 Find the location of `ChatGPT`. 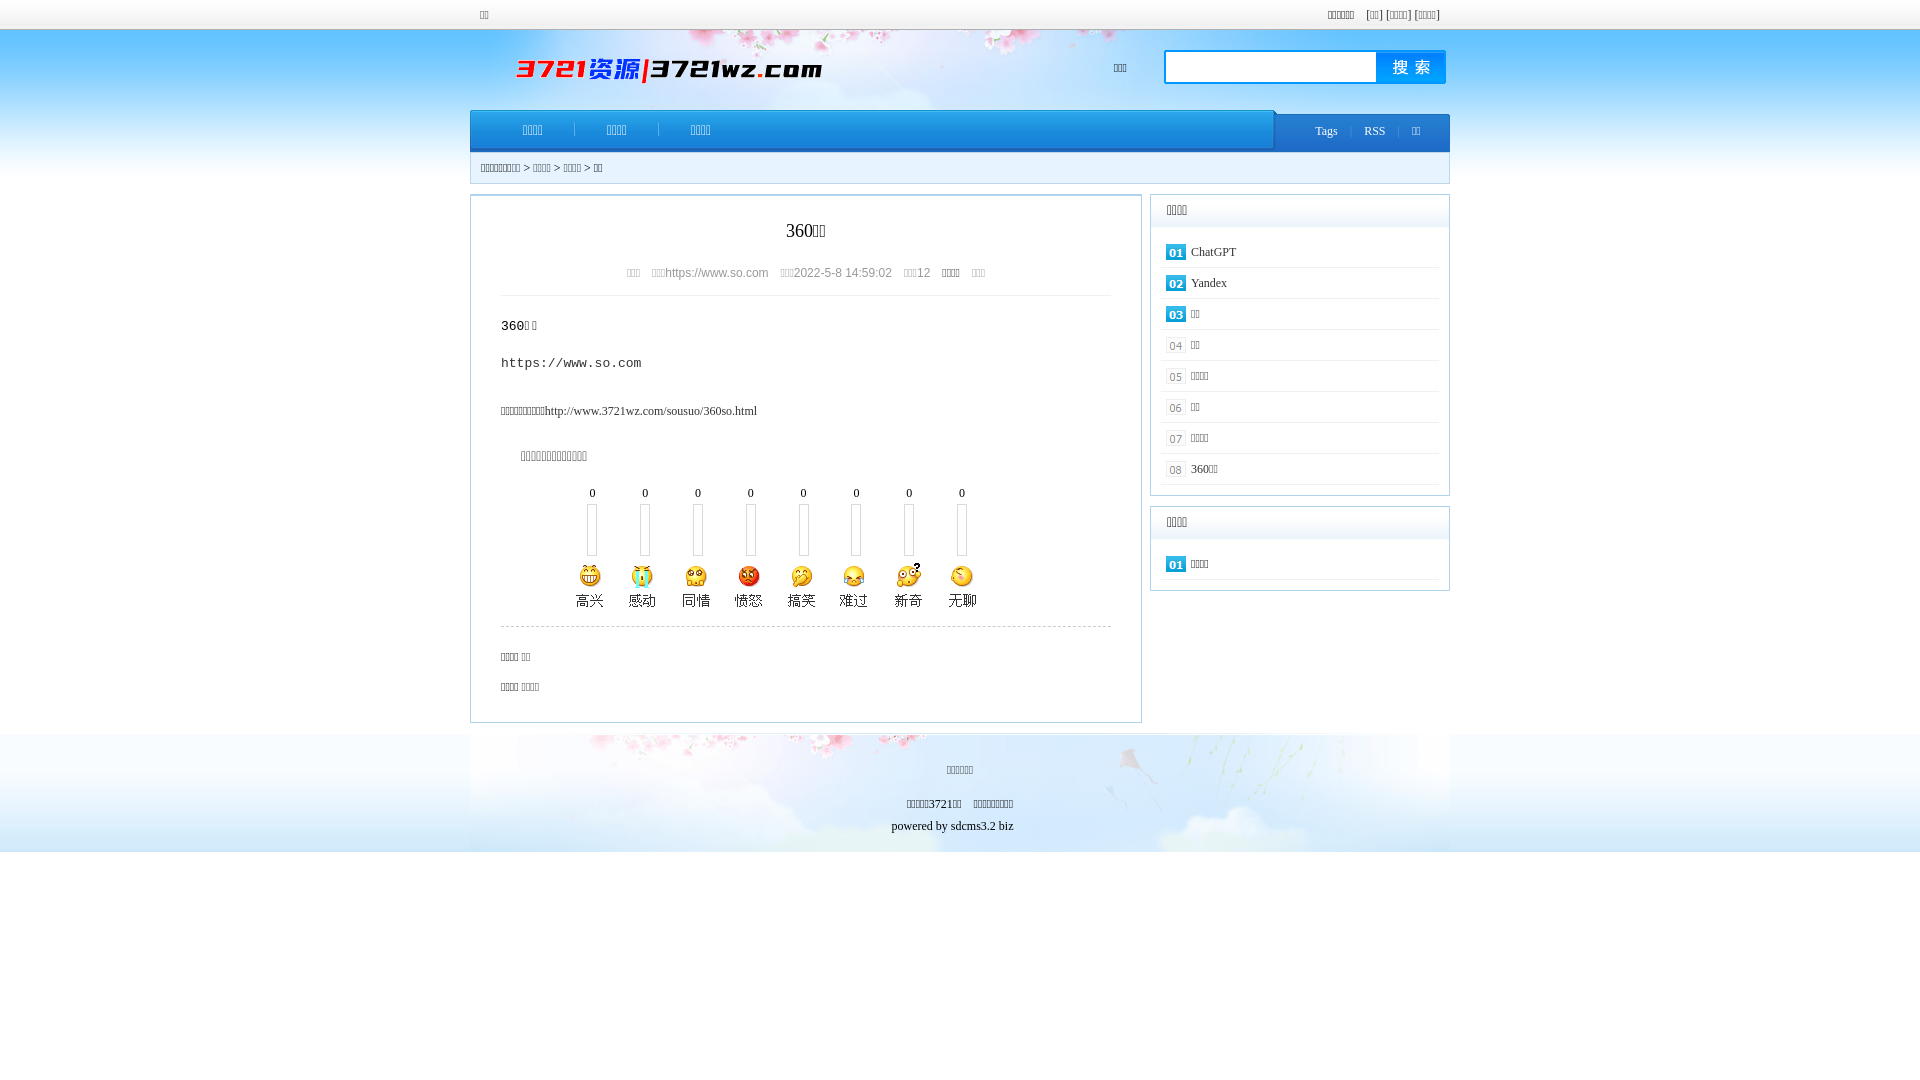

ChatGPT is located at coordinates (1214, 252).